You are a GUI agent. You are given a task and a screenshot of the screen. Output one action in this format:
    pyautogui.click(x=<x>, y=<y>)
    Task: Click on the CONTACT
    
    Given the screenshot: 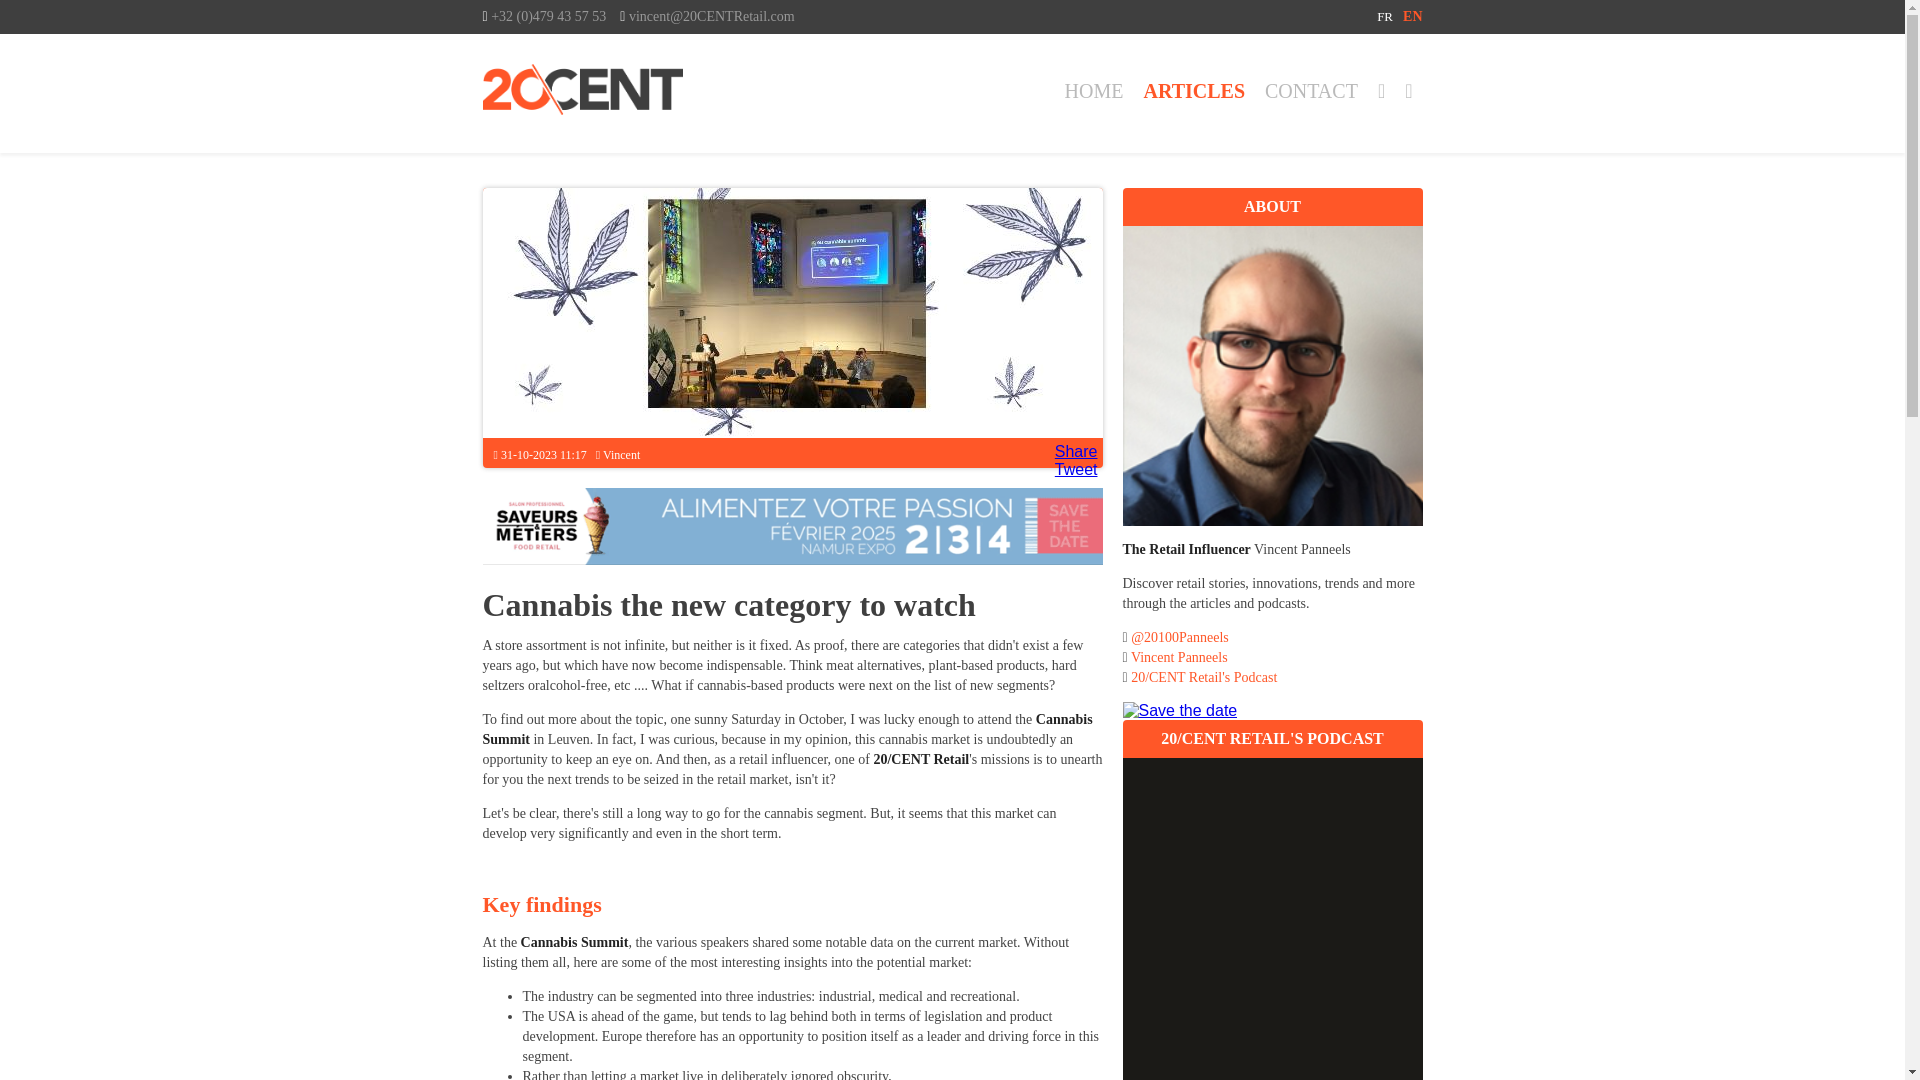 What is the action you would take?
    pyautogui.click(x=1311, y=90)
    